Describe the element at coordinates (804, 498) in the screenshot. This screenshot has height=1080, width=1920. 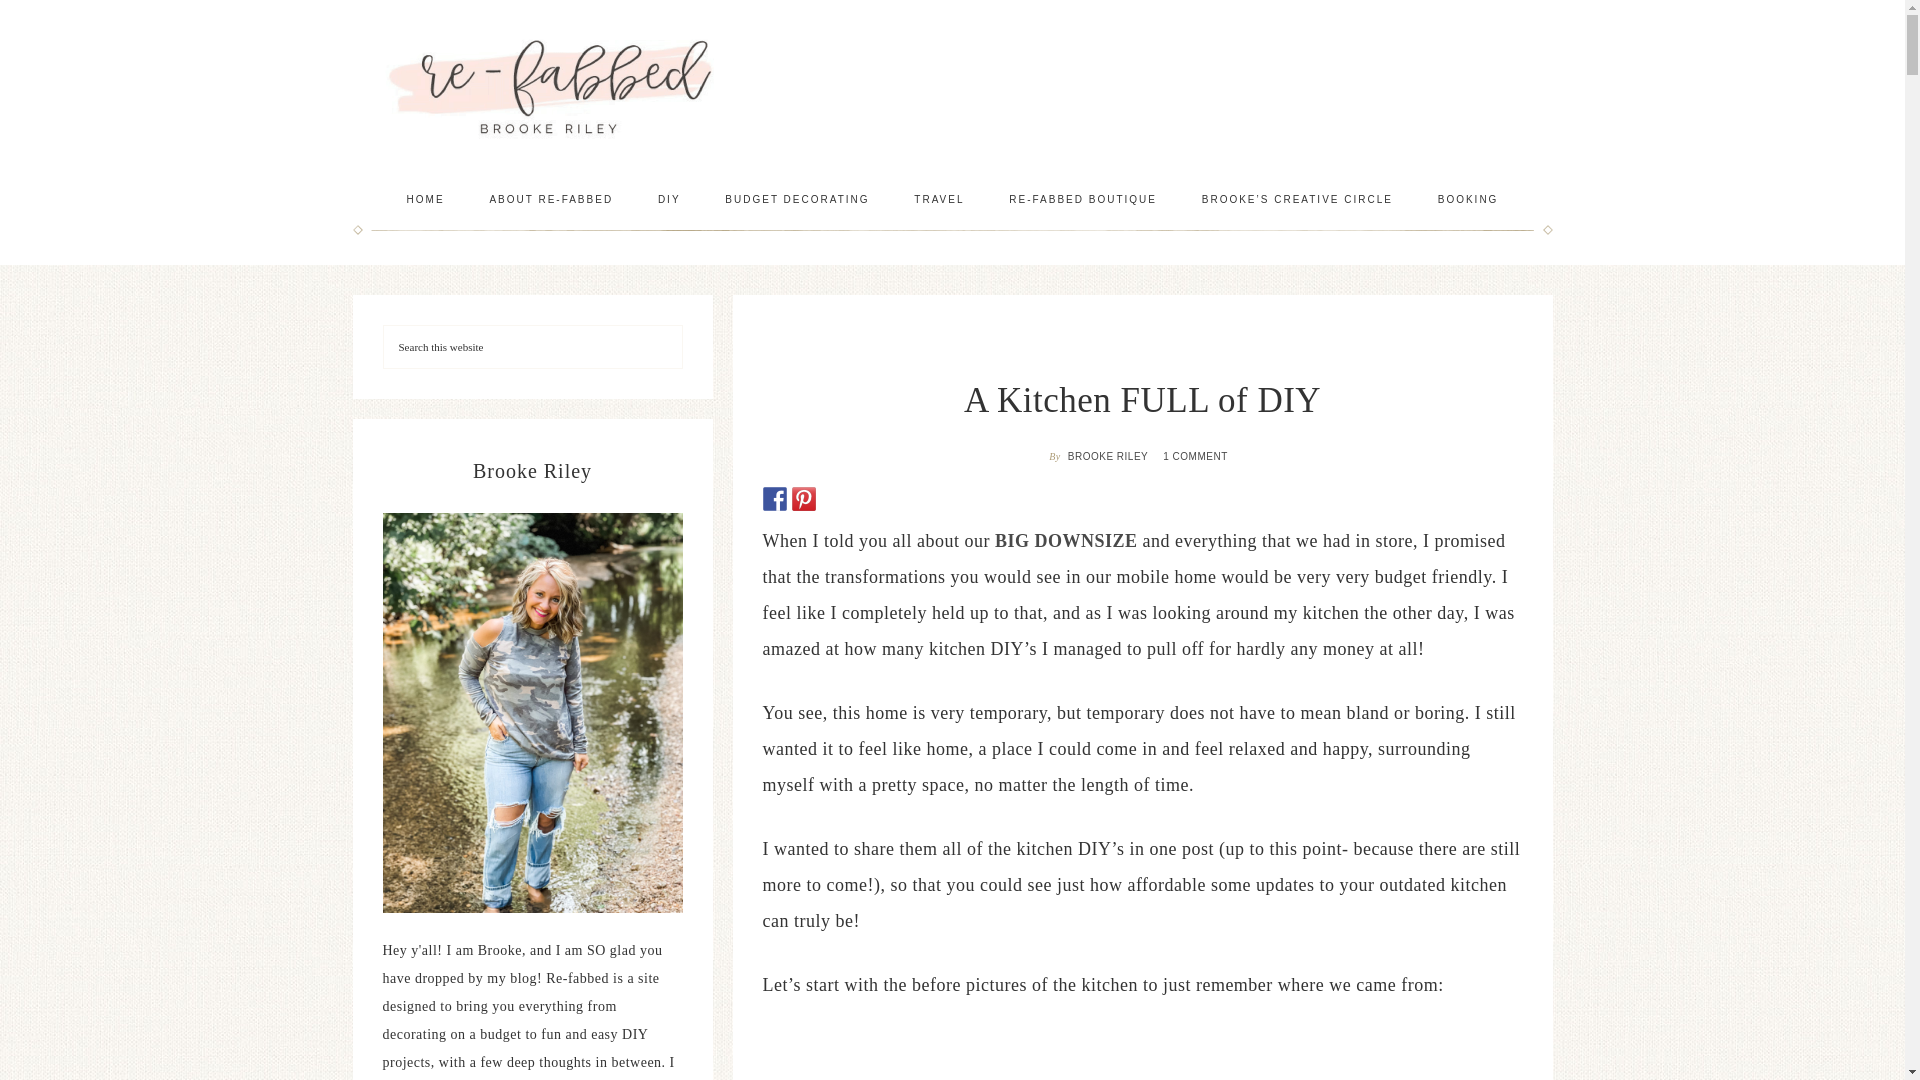
I see `Pin it!` at that location.